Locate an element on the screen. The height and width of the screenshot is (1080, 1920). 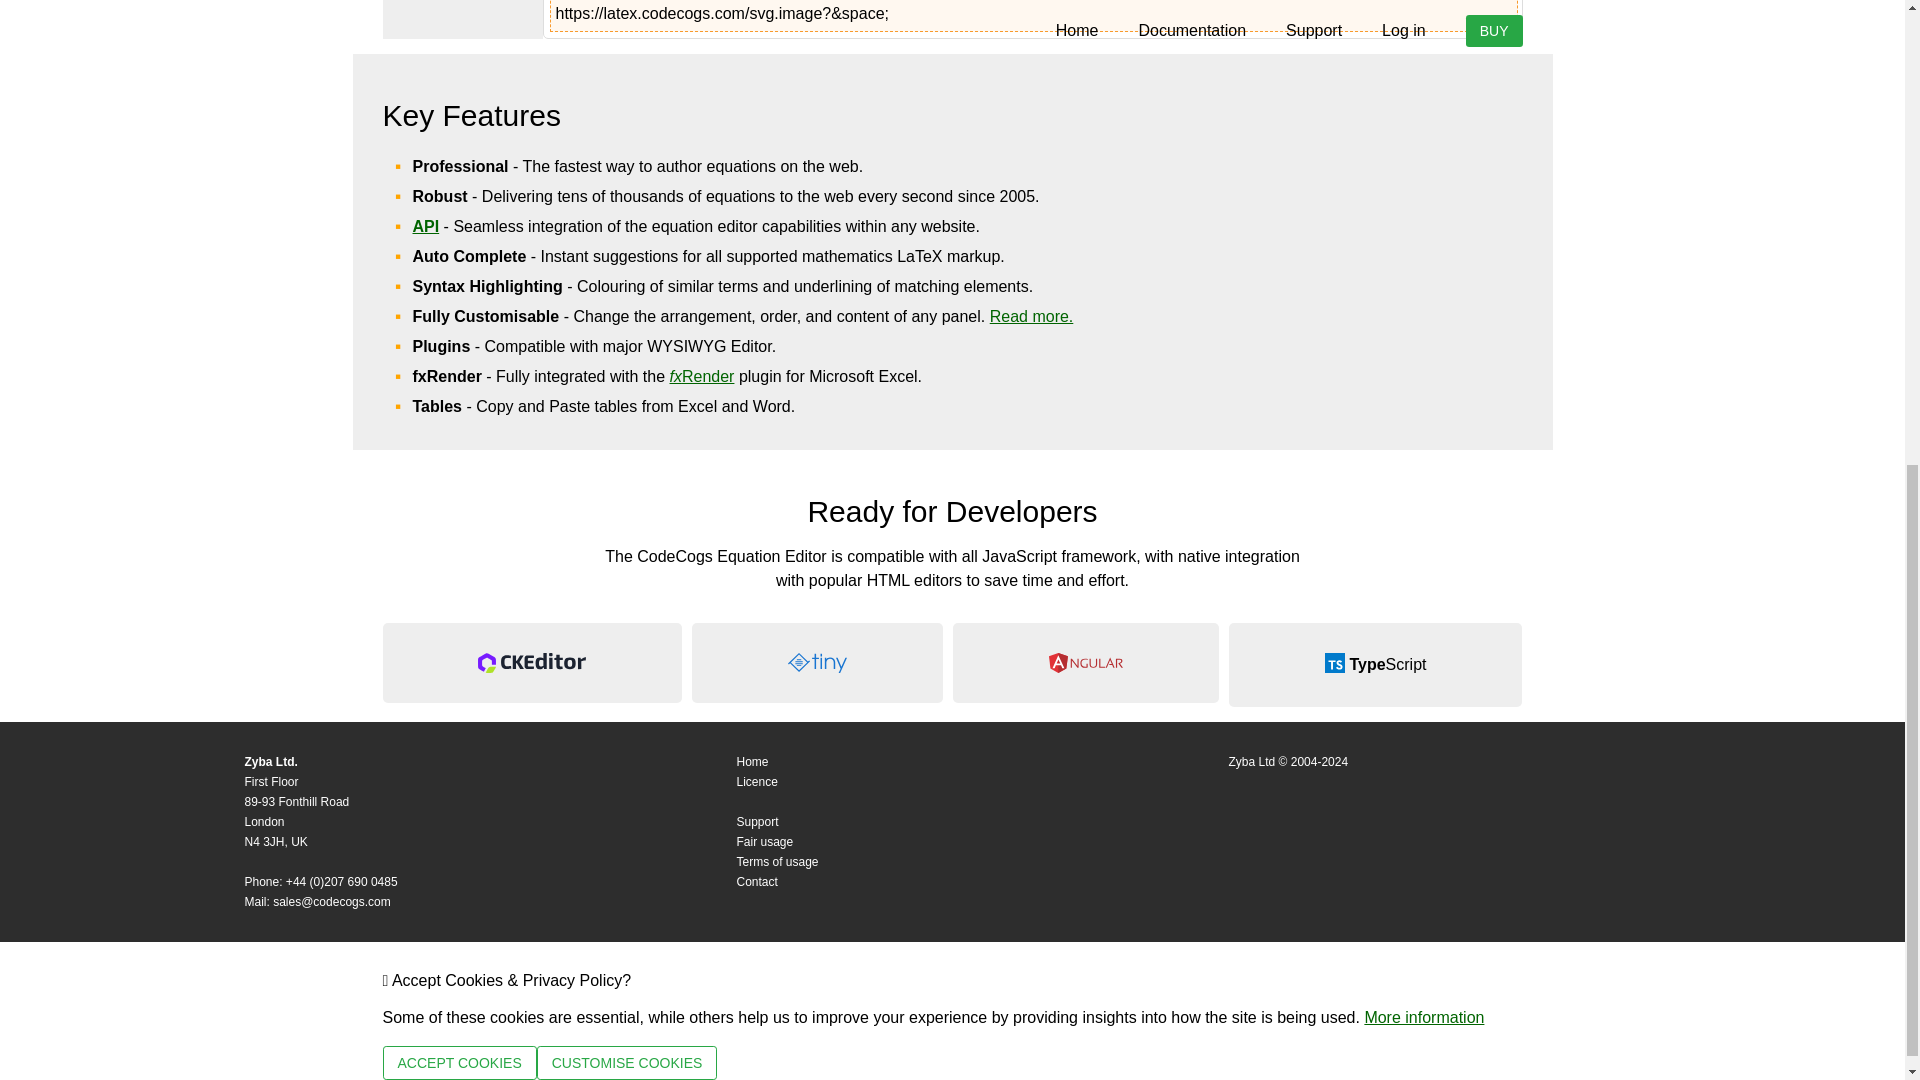
Licence is located at coordinates (756, 782).